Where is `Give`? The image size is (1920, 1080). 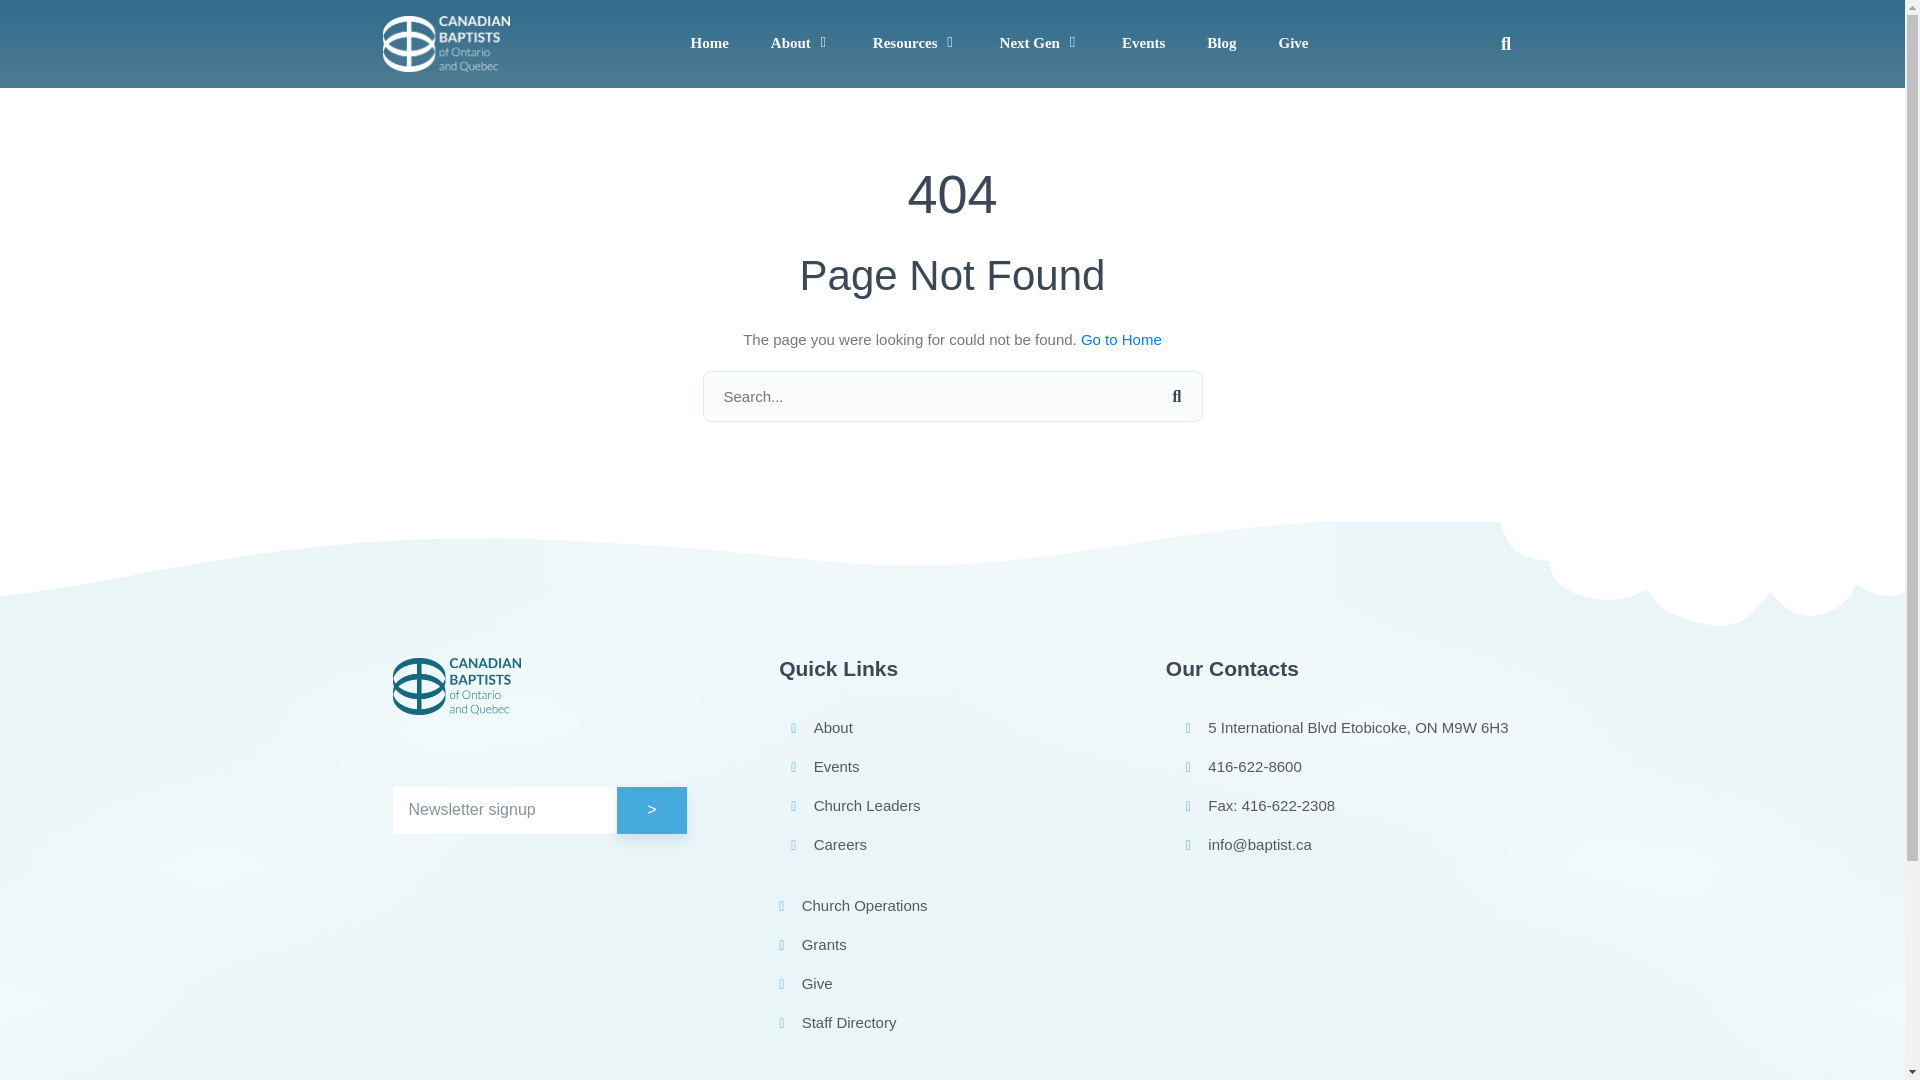 Give is located at coordinates (1292, 44).